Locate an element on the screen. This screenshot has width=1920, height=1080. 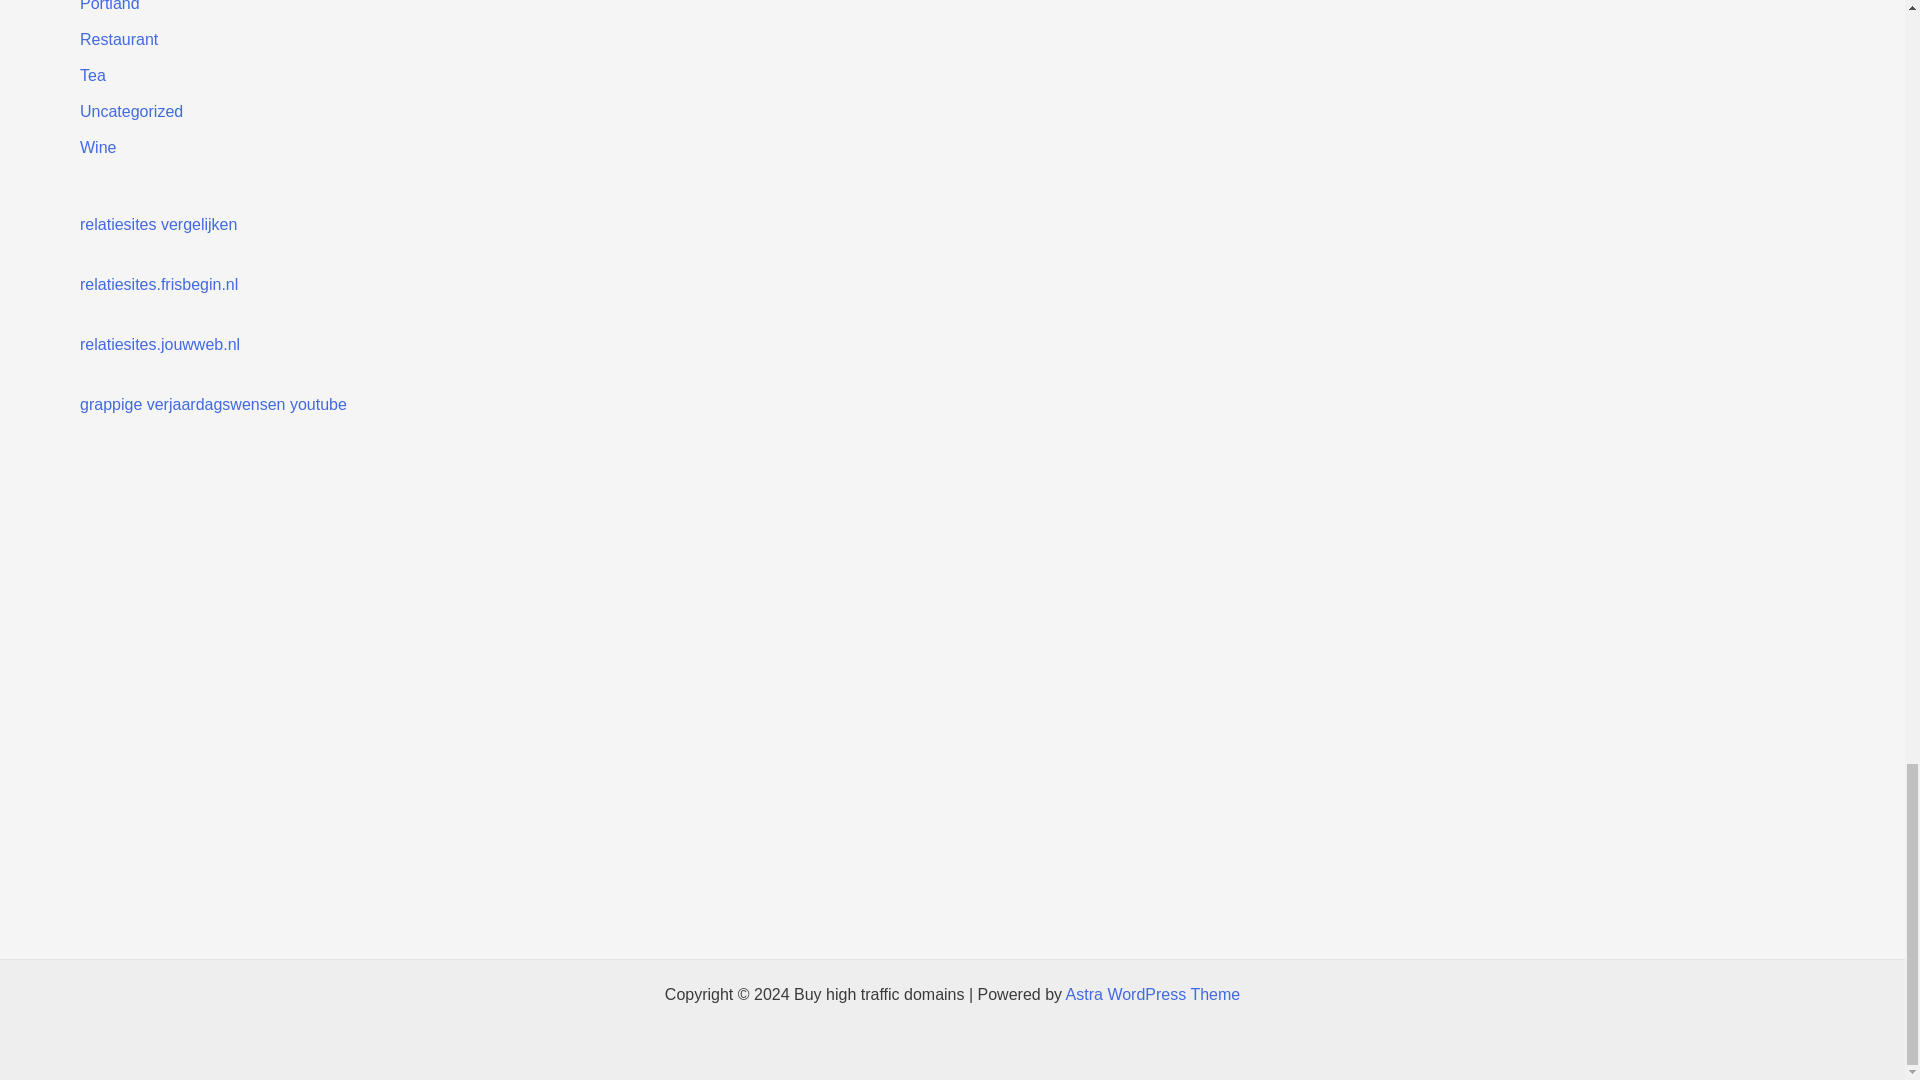
Astra WordPress Theme is located at coordinates (1152, 994).